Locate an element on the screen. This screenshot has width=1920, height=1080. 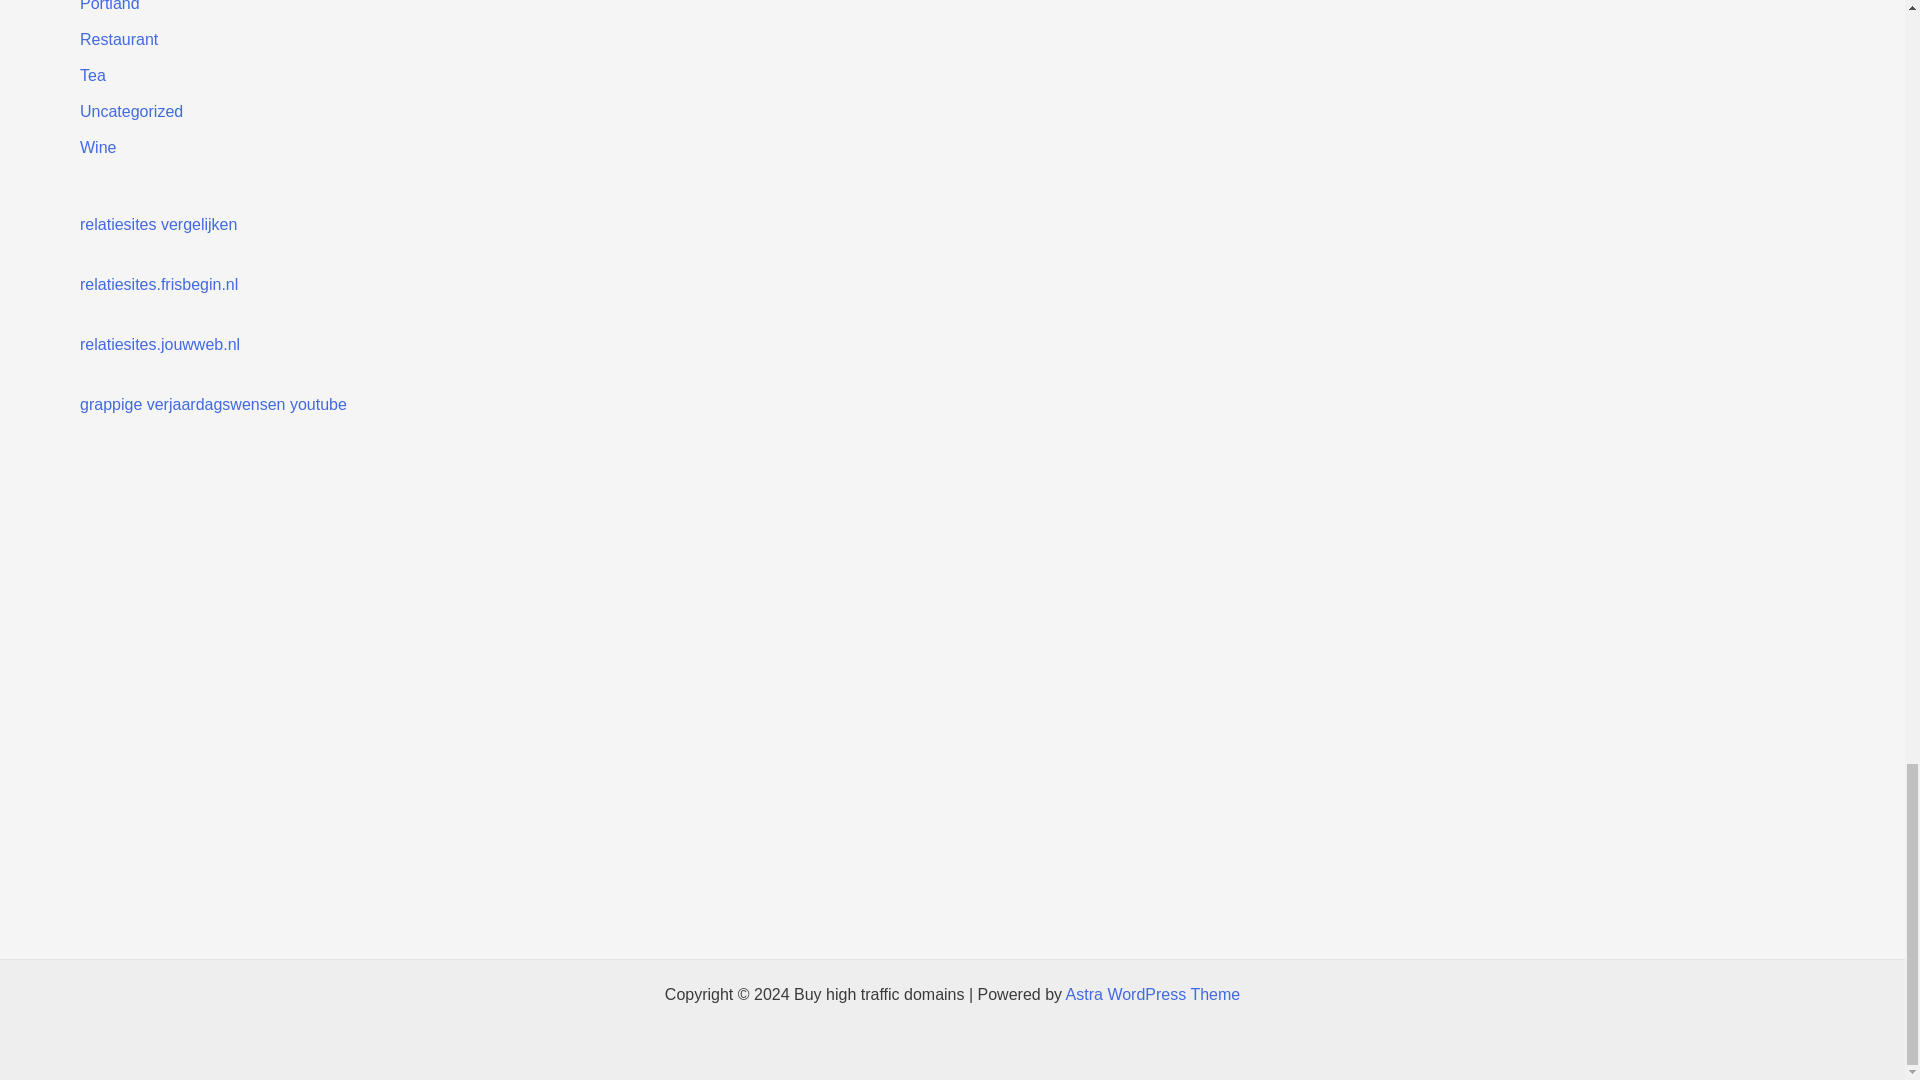
Astra WordPress Theme is located at coordinates (1152, 994).